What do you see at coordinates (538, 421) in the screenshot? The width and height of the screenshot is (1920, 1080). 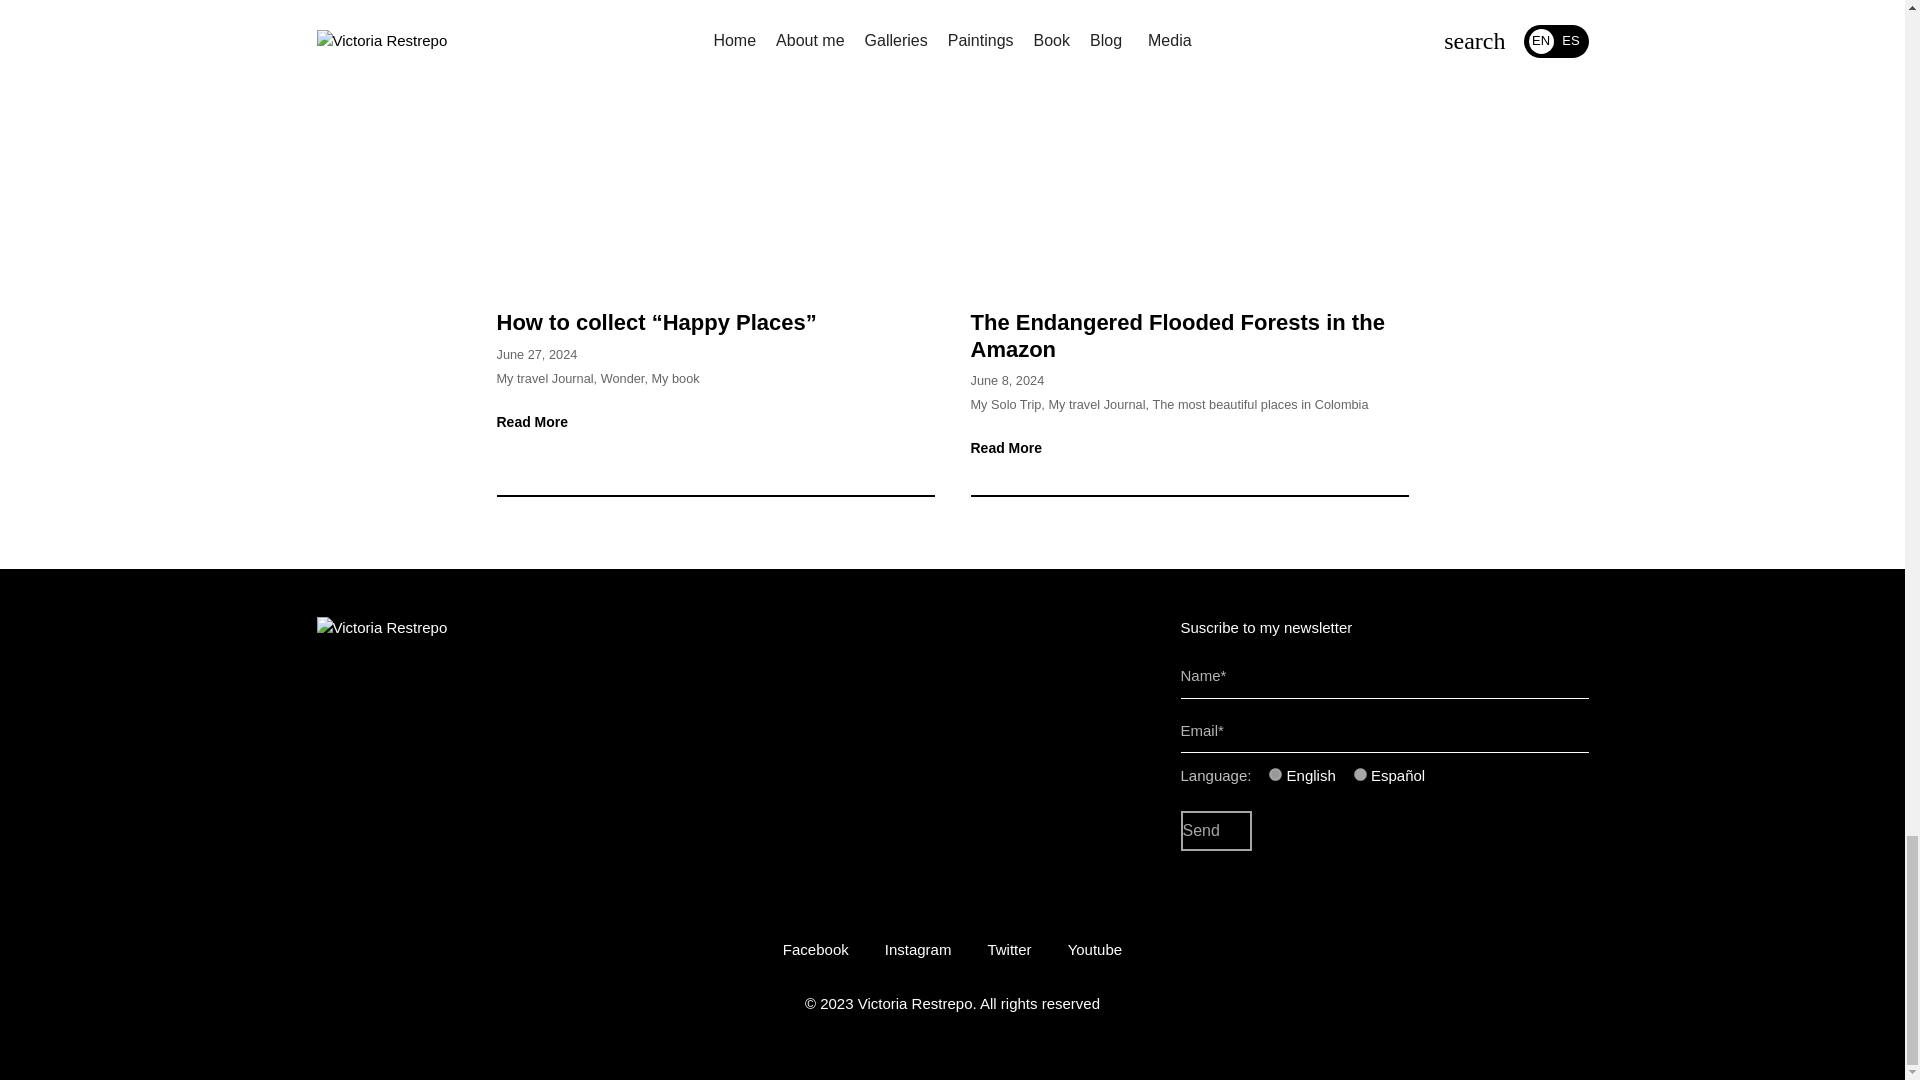 I see `Read More` at bounding box center [538, 421].